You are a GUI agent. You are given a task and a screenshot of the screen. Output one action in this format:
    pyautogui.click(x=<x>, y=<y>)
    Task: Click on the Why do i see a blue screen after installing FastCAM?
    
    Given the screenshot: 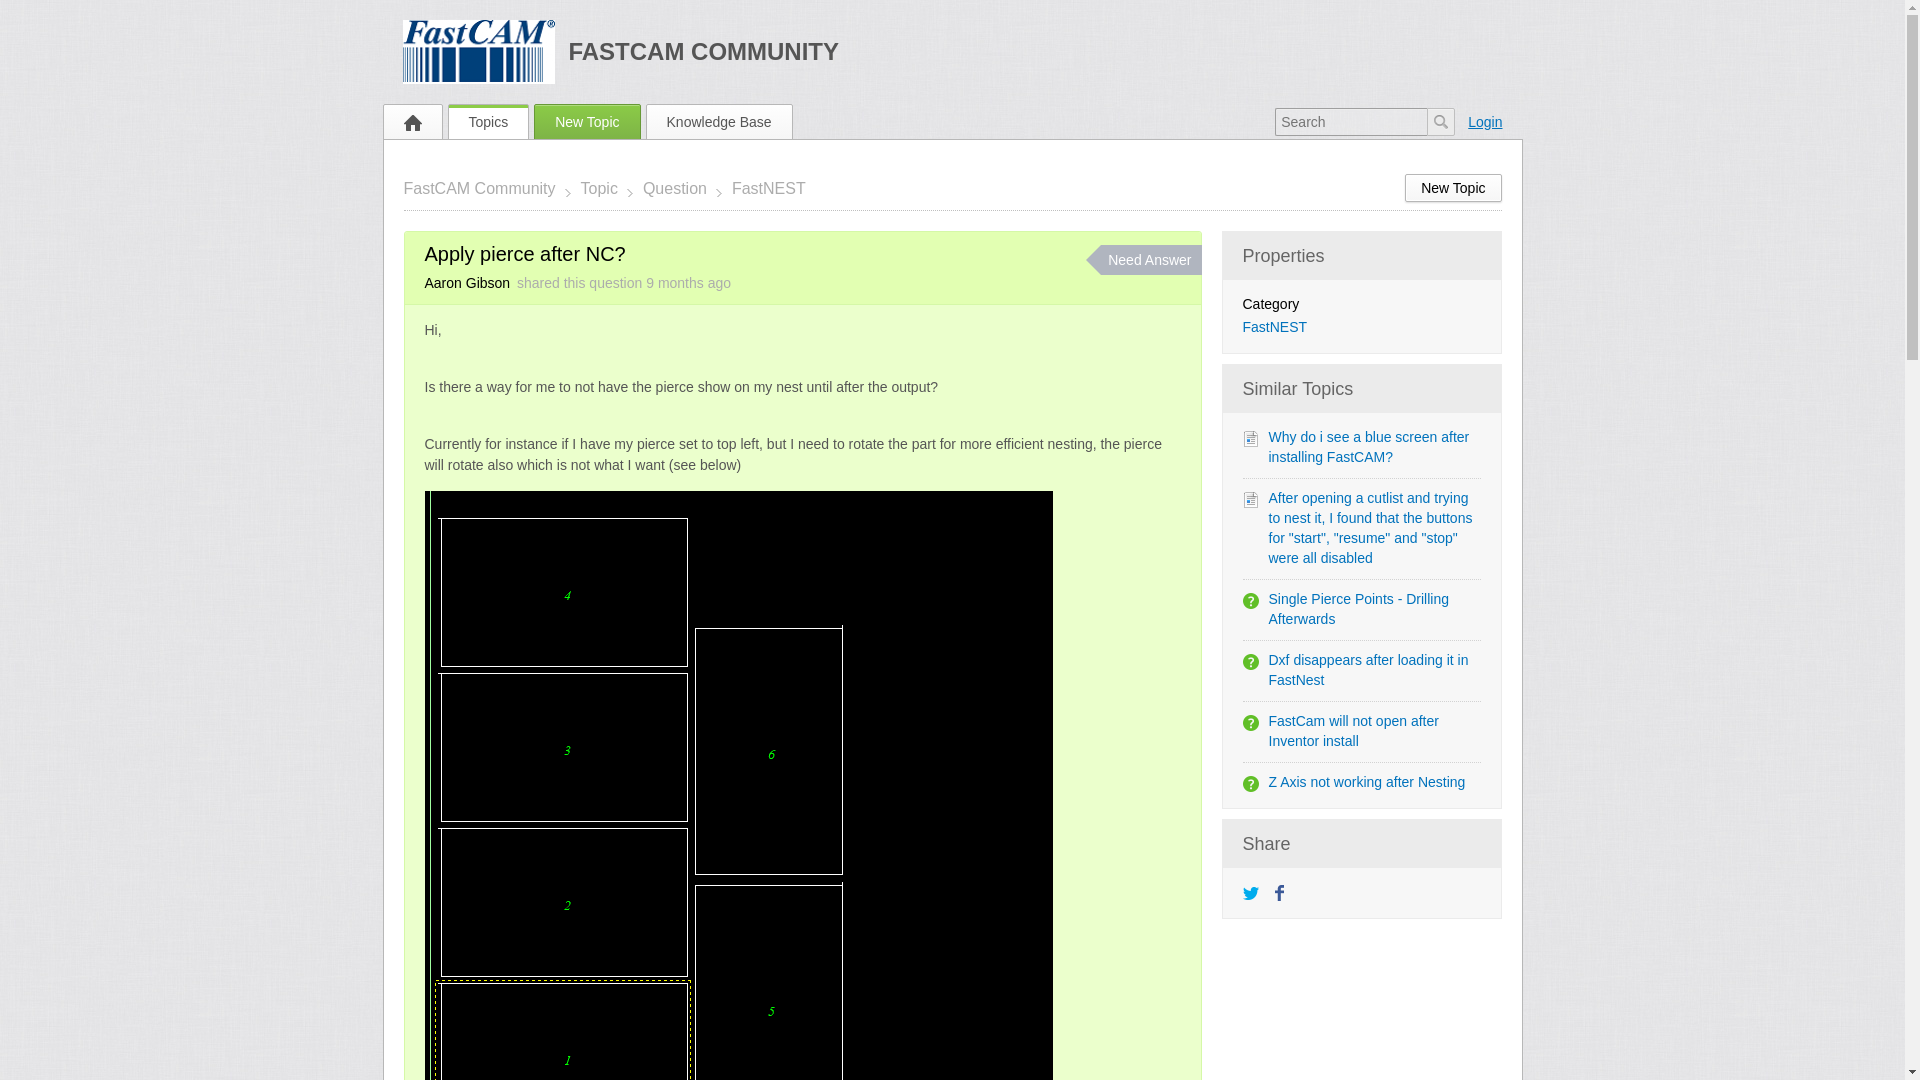 What is the action you would take?
    pyautogui.click(x=1368, y=446)
    